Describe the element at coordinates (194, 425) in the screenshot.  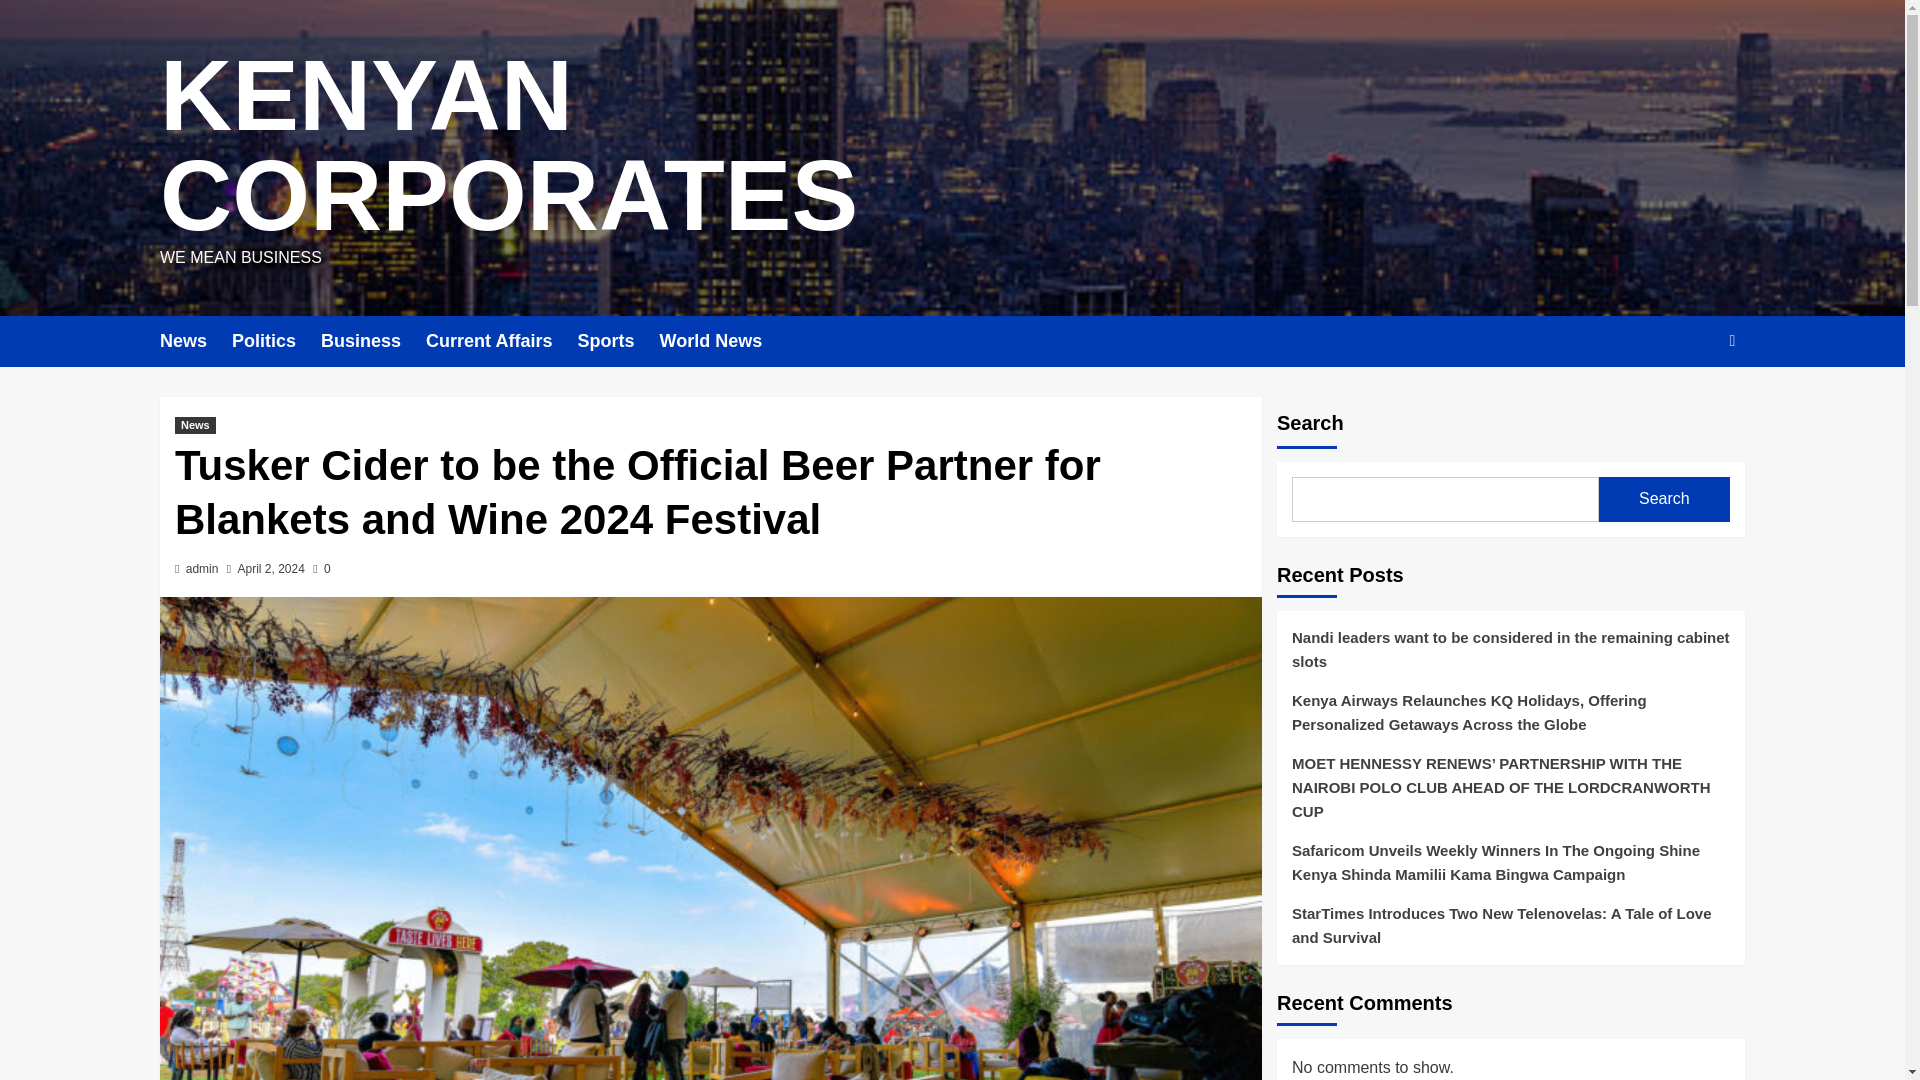
I see `News` at that location.